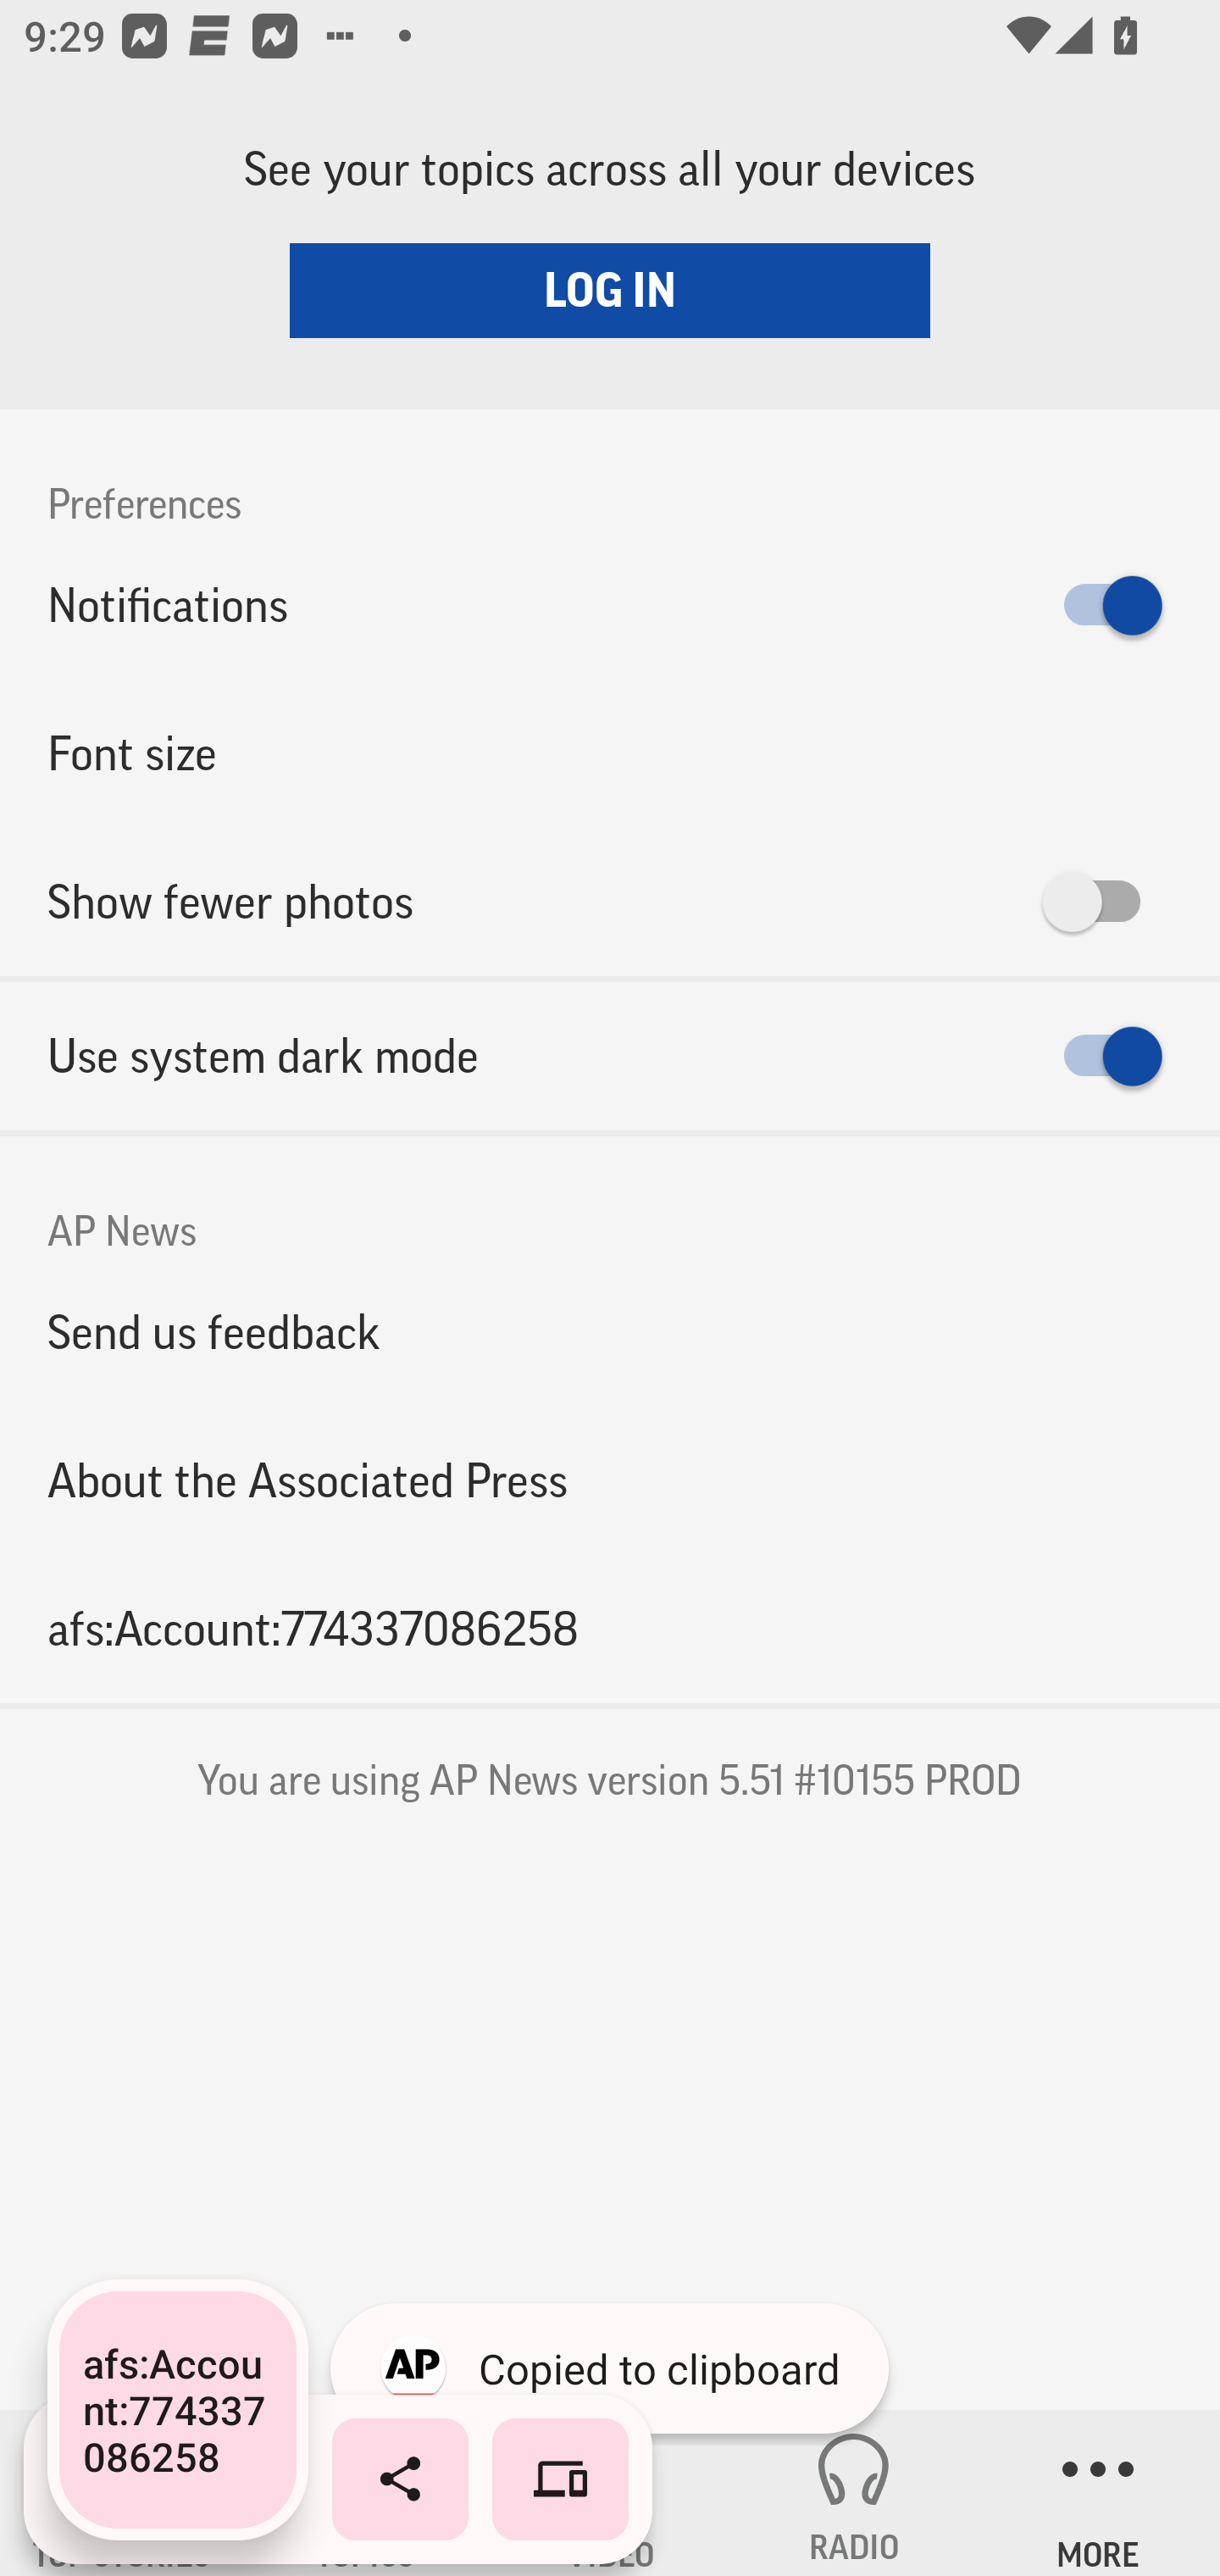 The width and height of the screenshot is (1220, 2576). I want to click on Font size, so click(610, 752).